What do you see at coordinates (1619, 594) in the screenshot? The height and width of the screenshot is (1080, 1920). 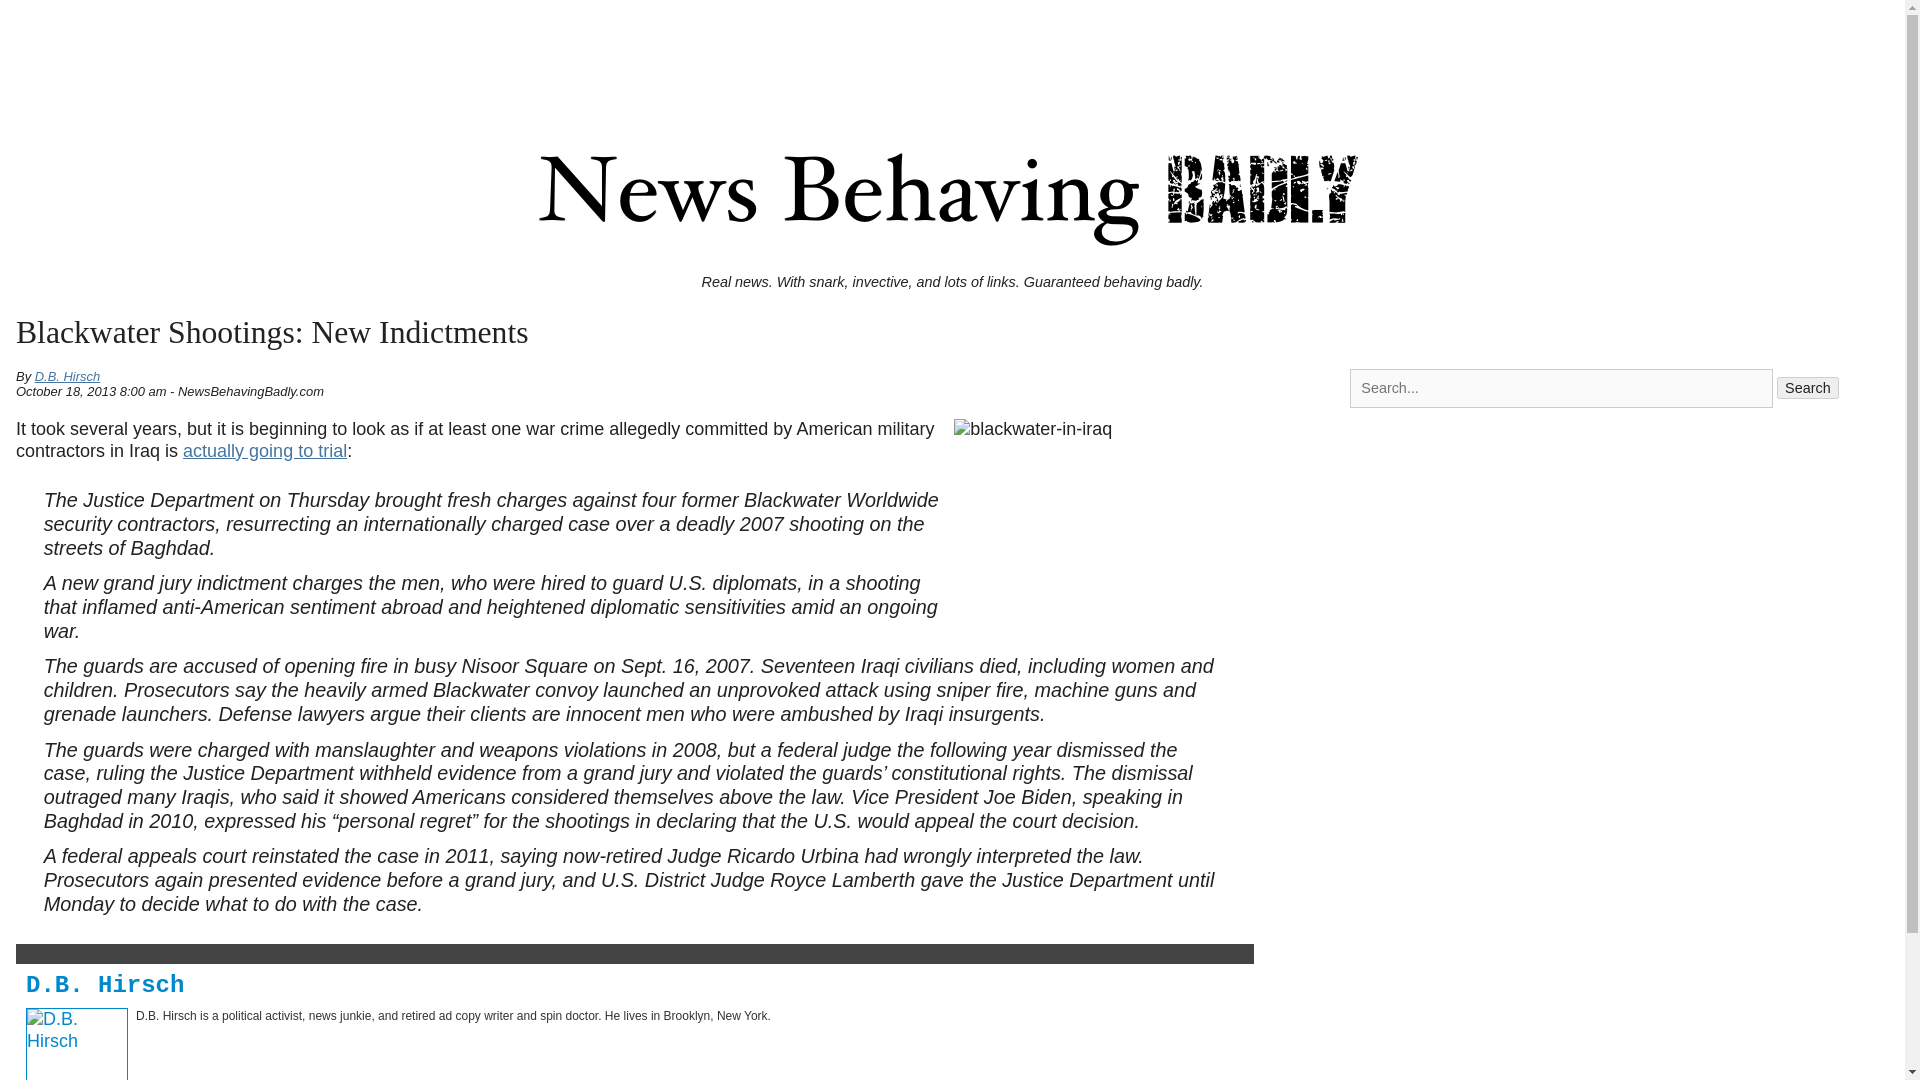 I see `Advertisement` at bounding box center [1619, 594].